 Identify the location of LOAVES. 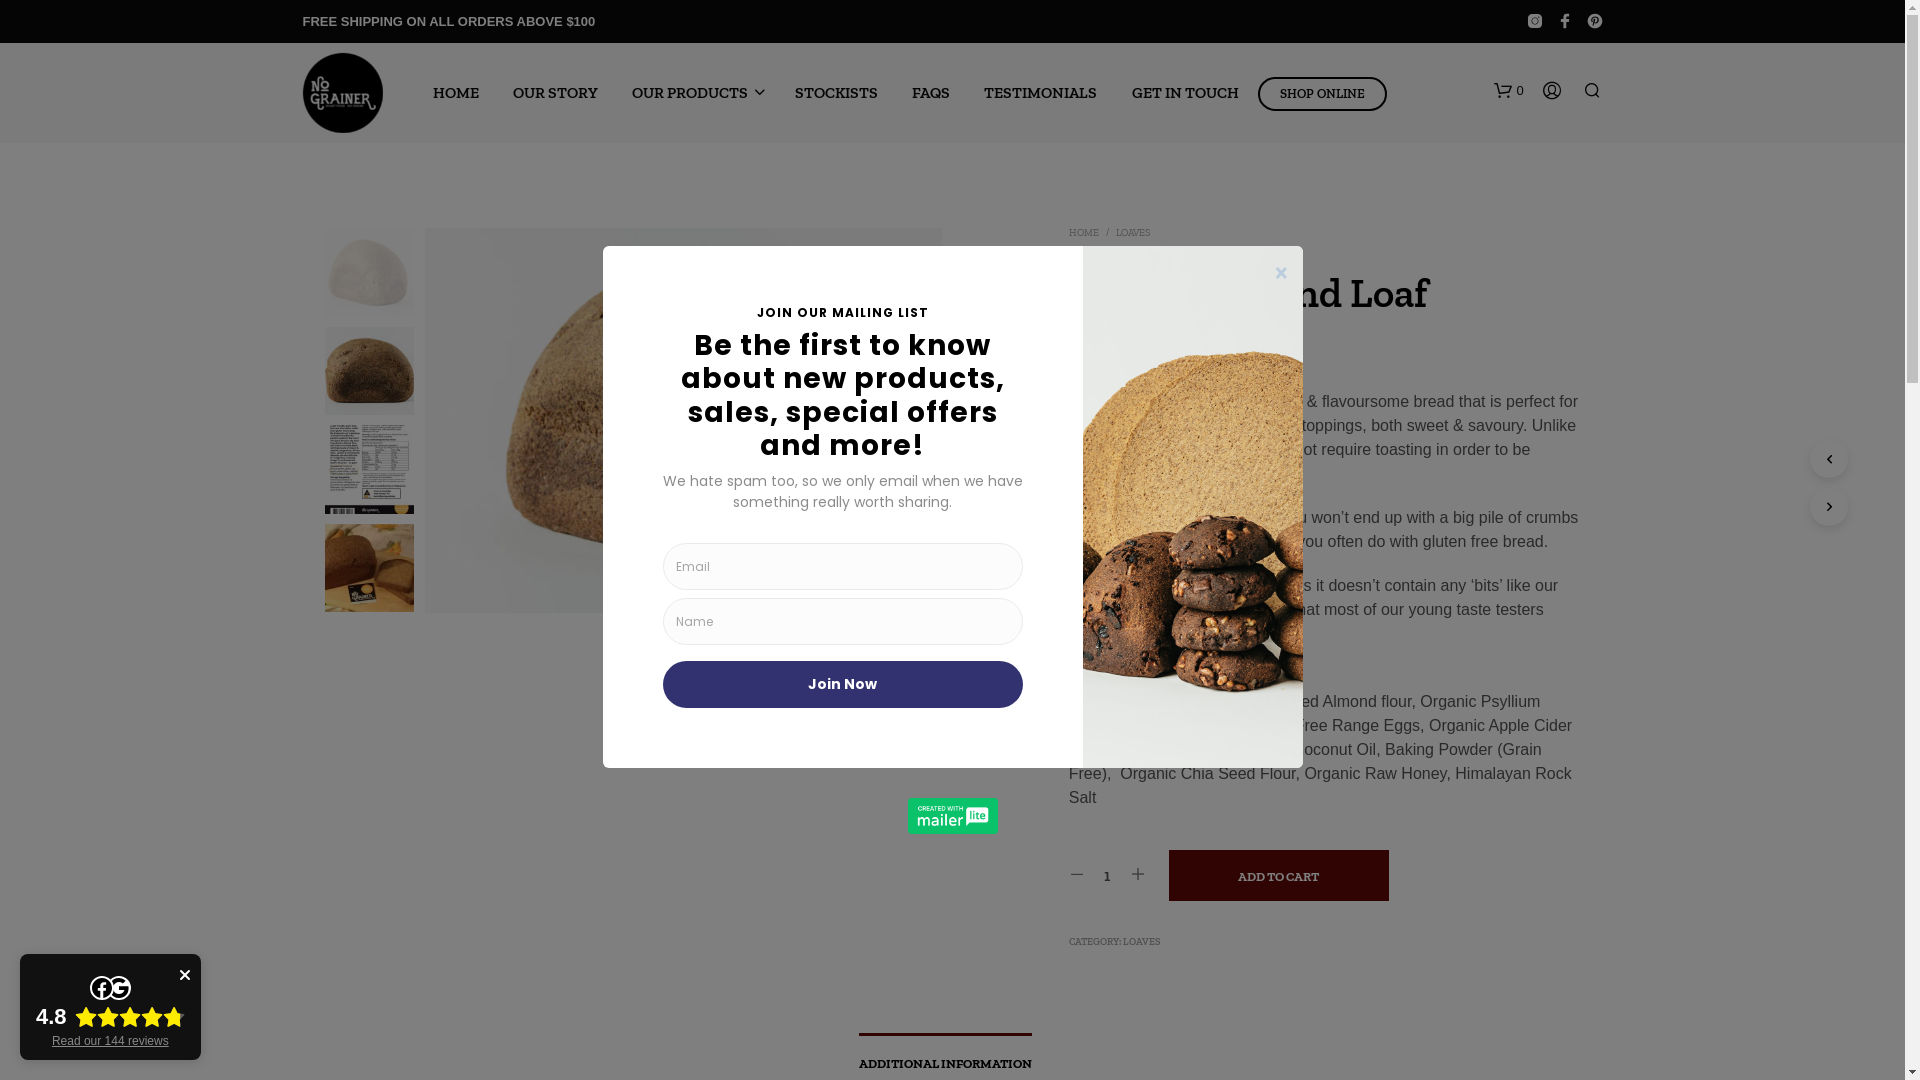
(1142, 942).